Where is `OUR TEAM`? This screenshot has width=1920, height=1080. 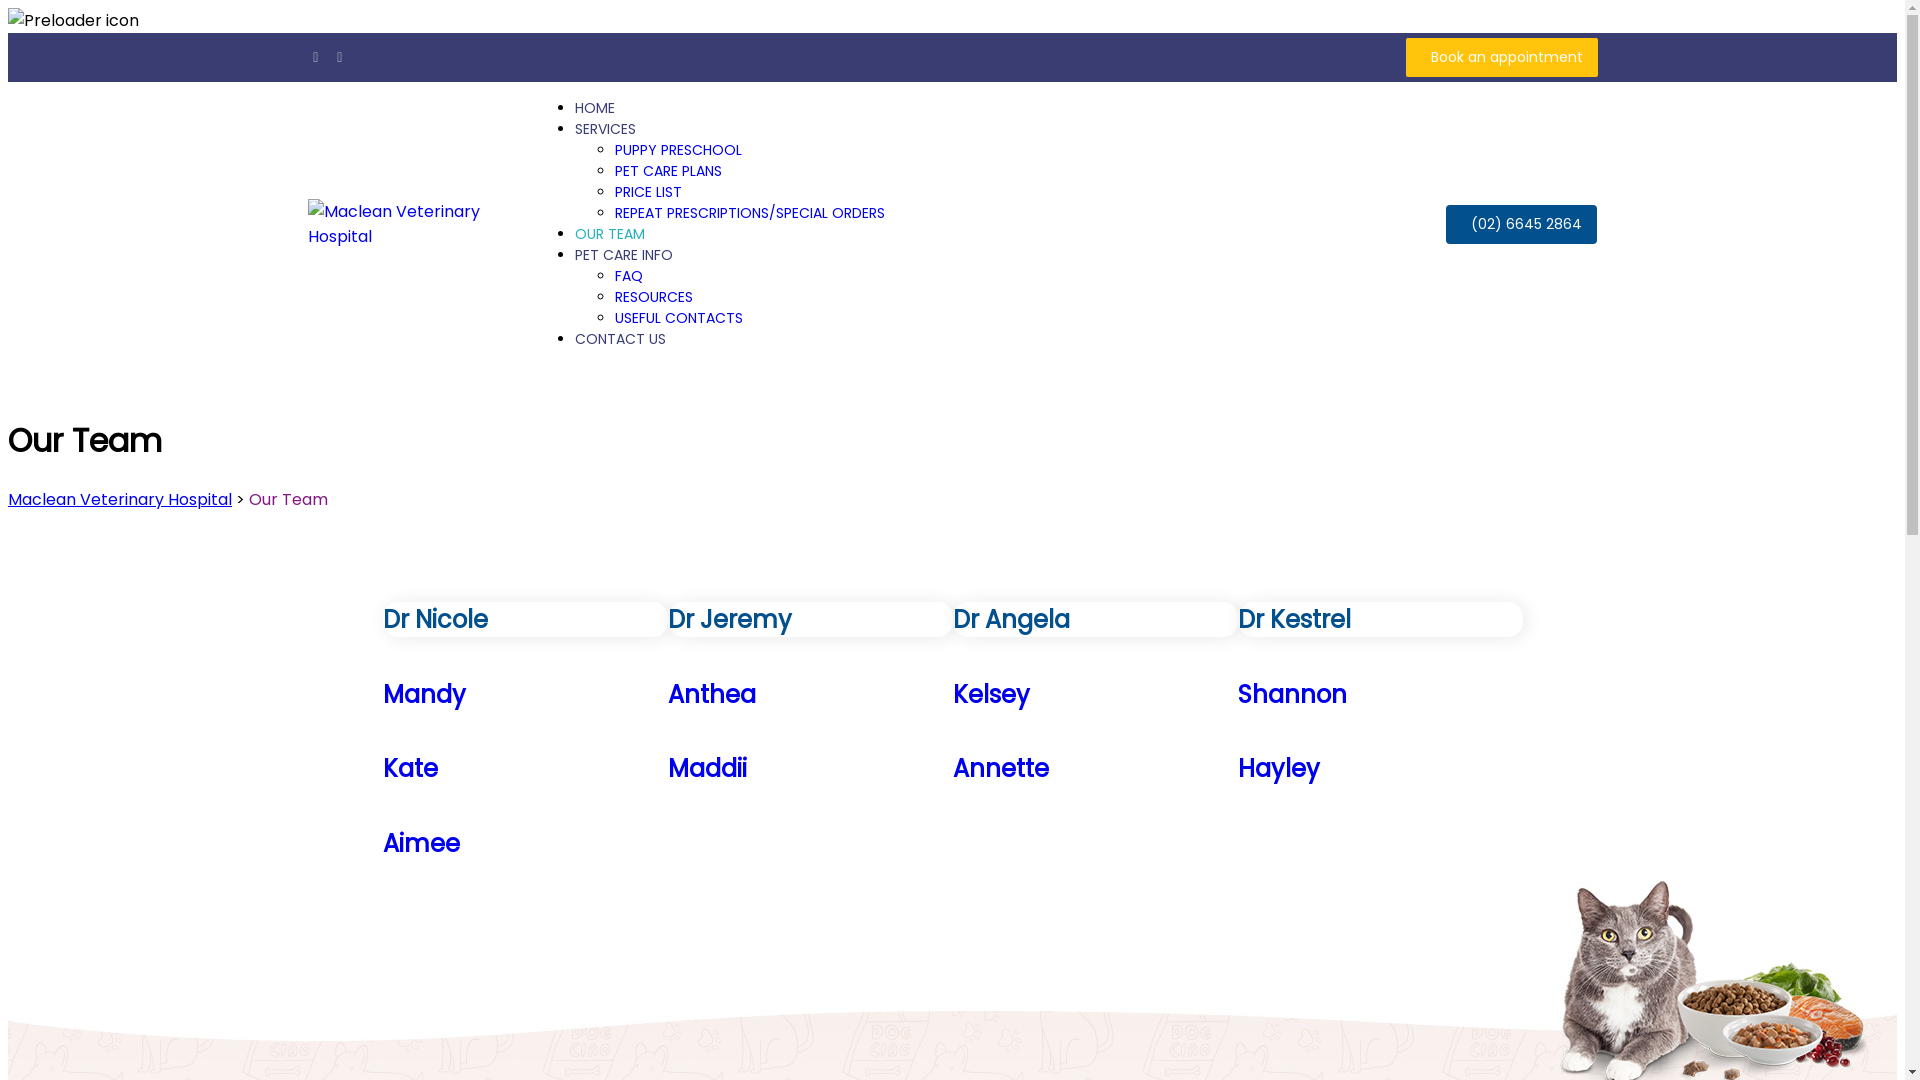
OUR TEAM is located at coordinates (610, 234).